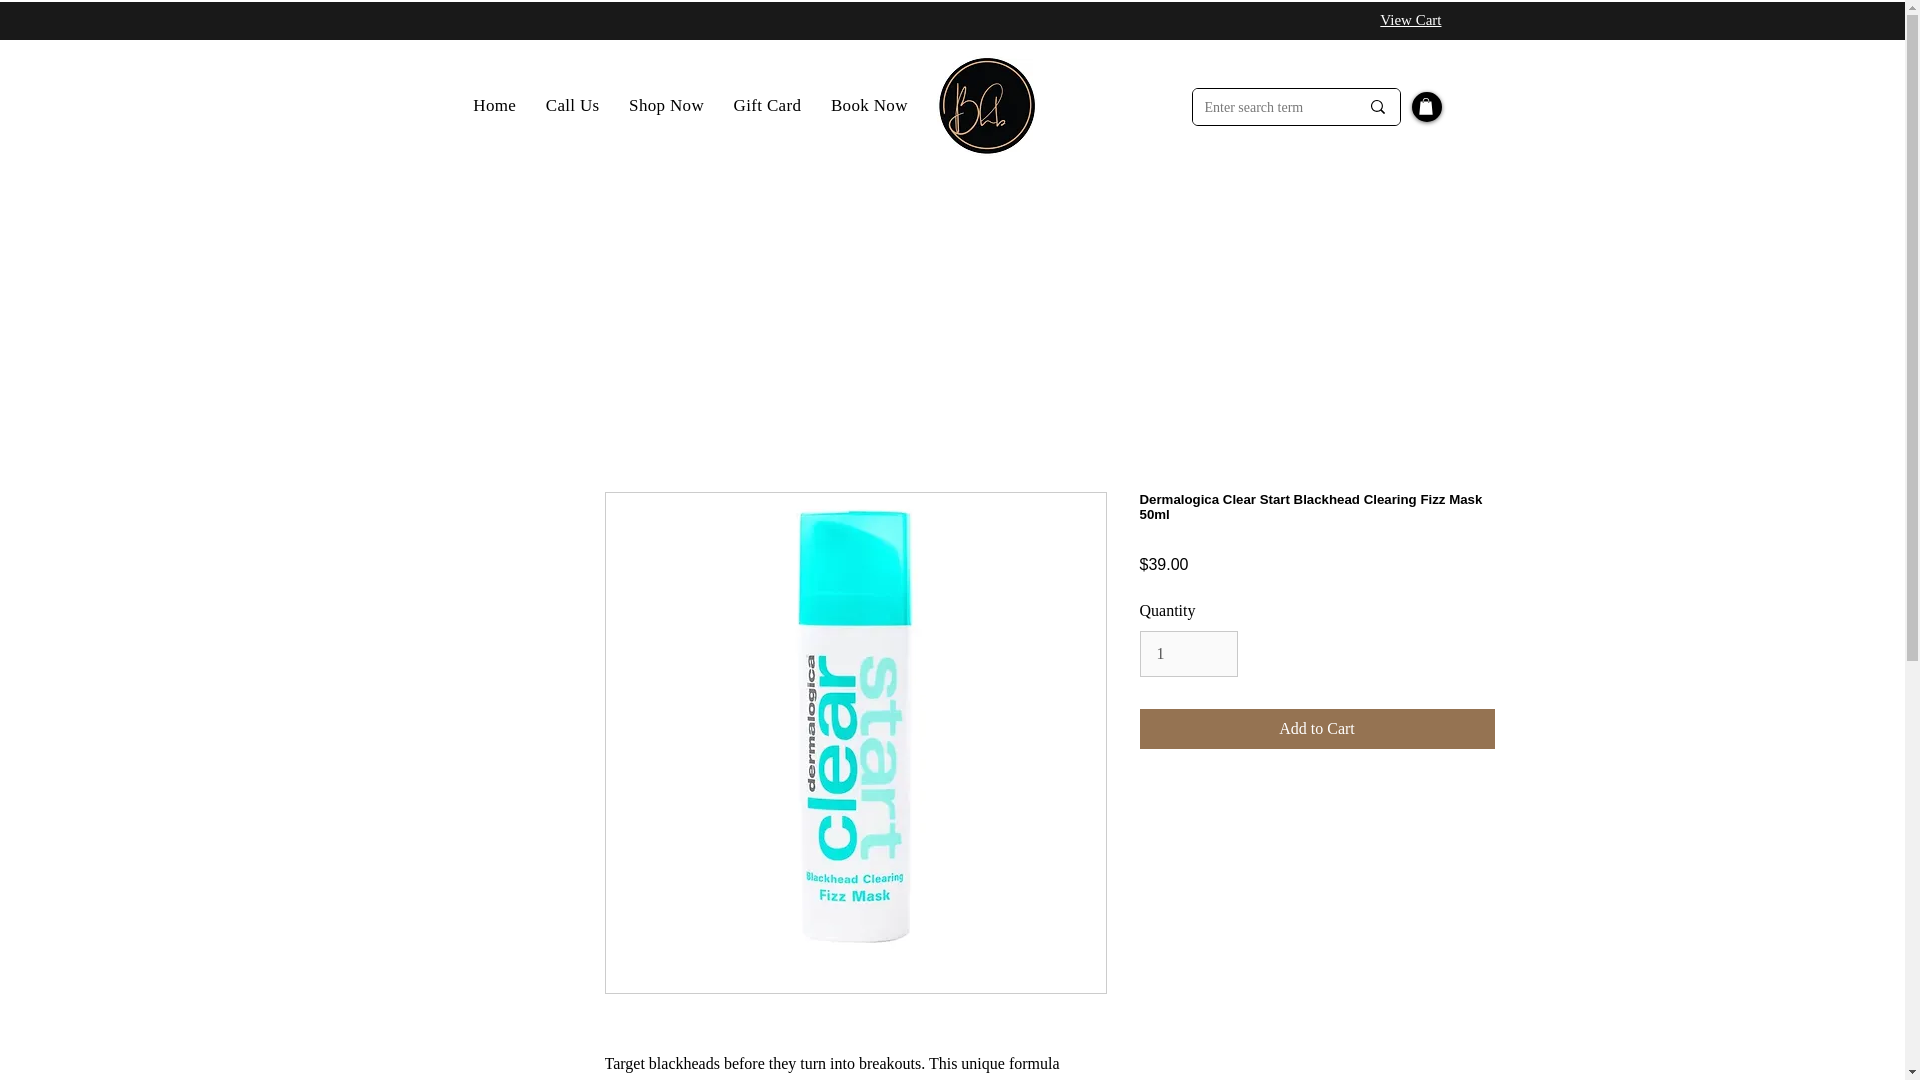  Describe the element at coordinates (868, 106) in the screenshot. I see `Book Now` at that location.